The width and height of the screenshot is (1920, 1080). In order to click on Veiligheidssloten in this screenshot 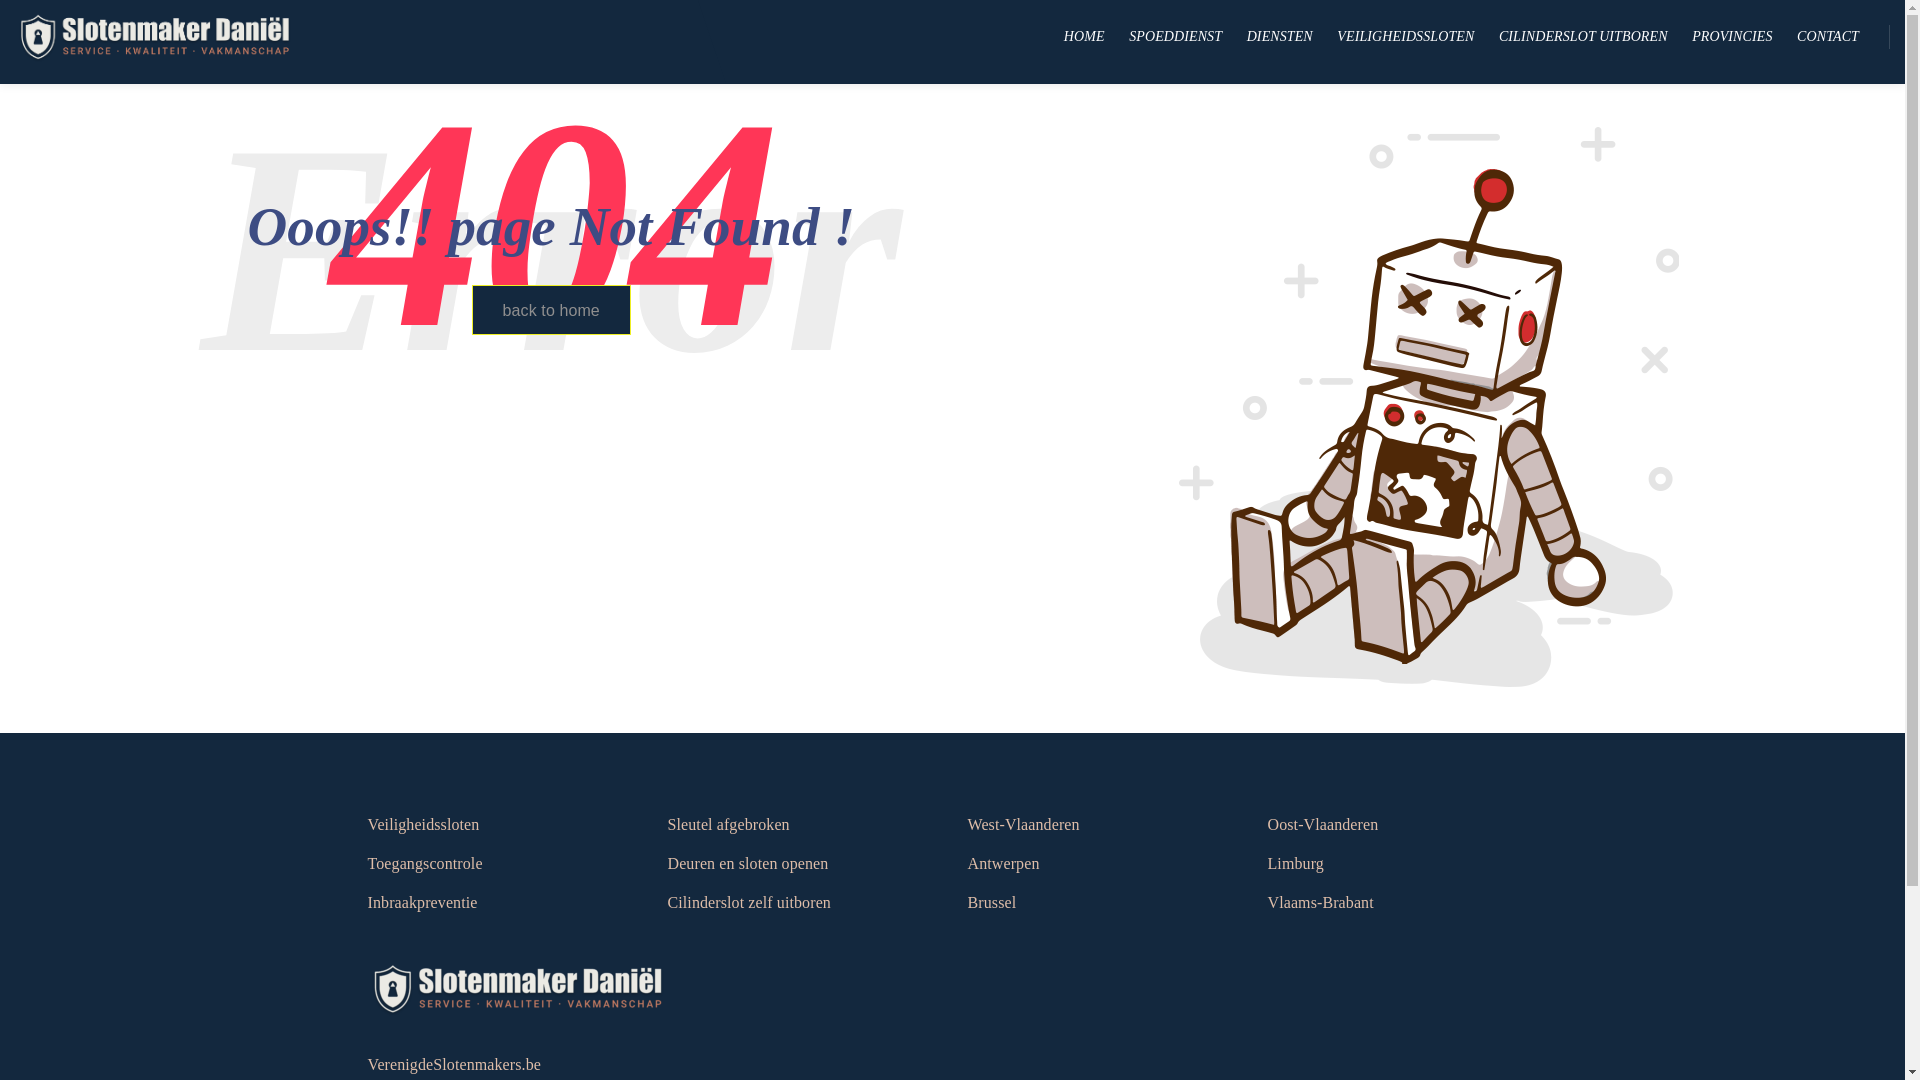, I will do `click(424, 825)`.